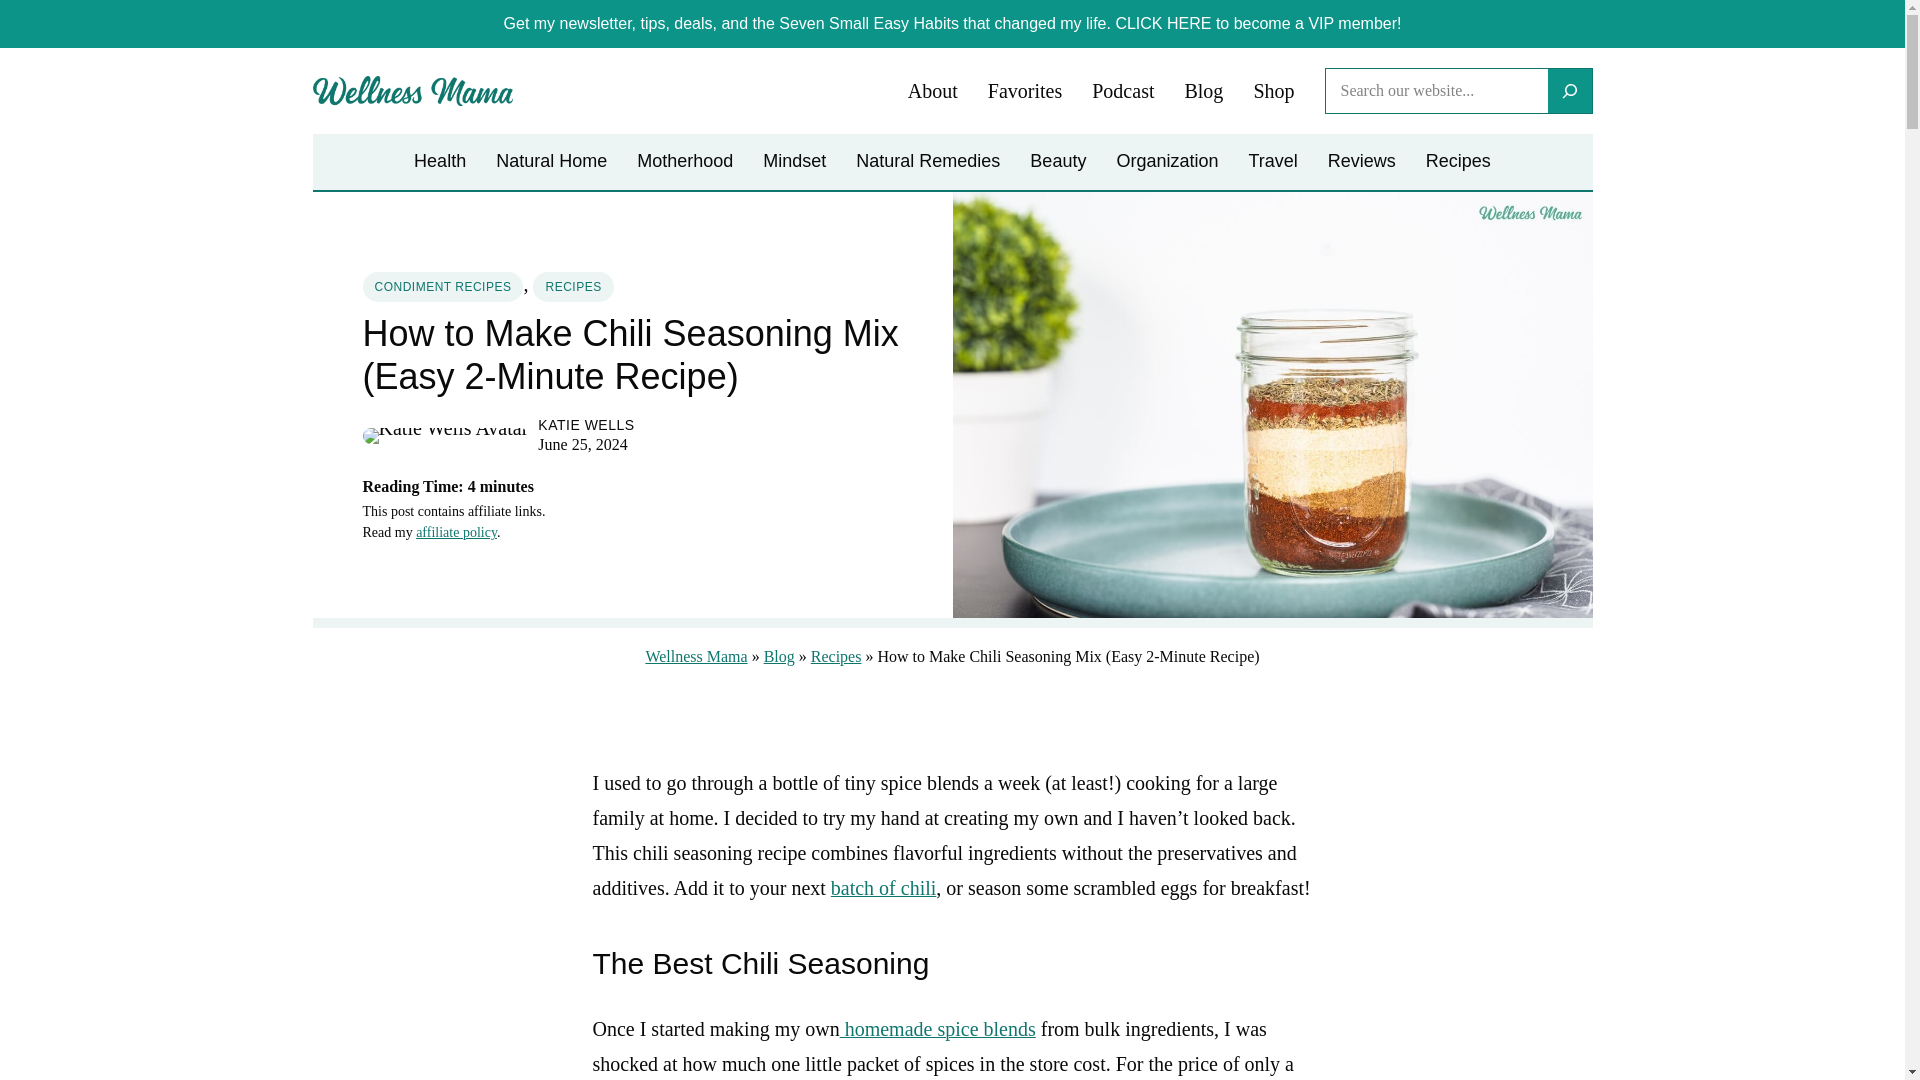 Image resolution: width=1920 pixels, height=1080 pixels. I want to click on Recipes, so click(836, 656).